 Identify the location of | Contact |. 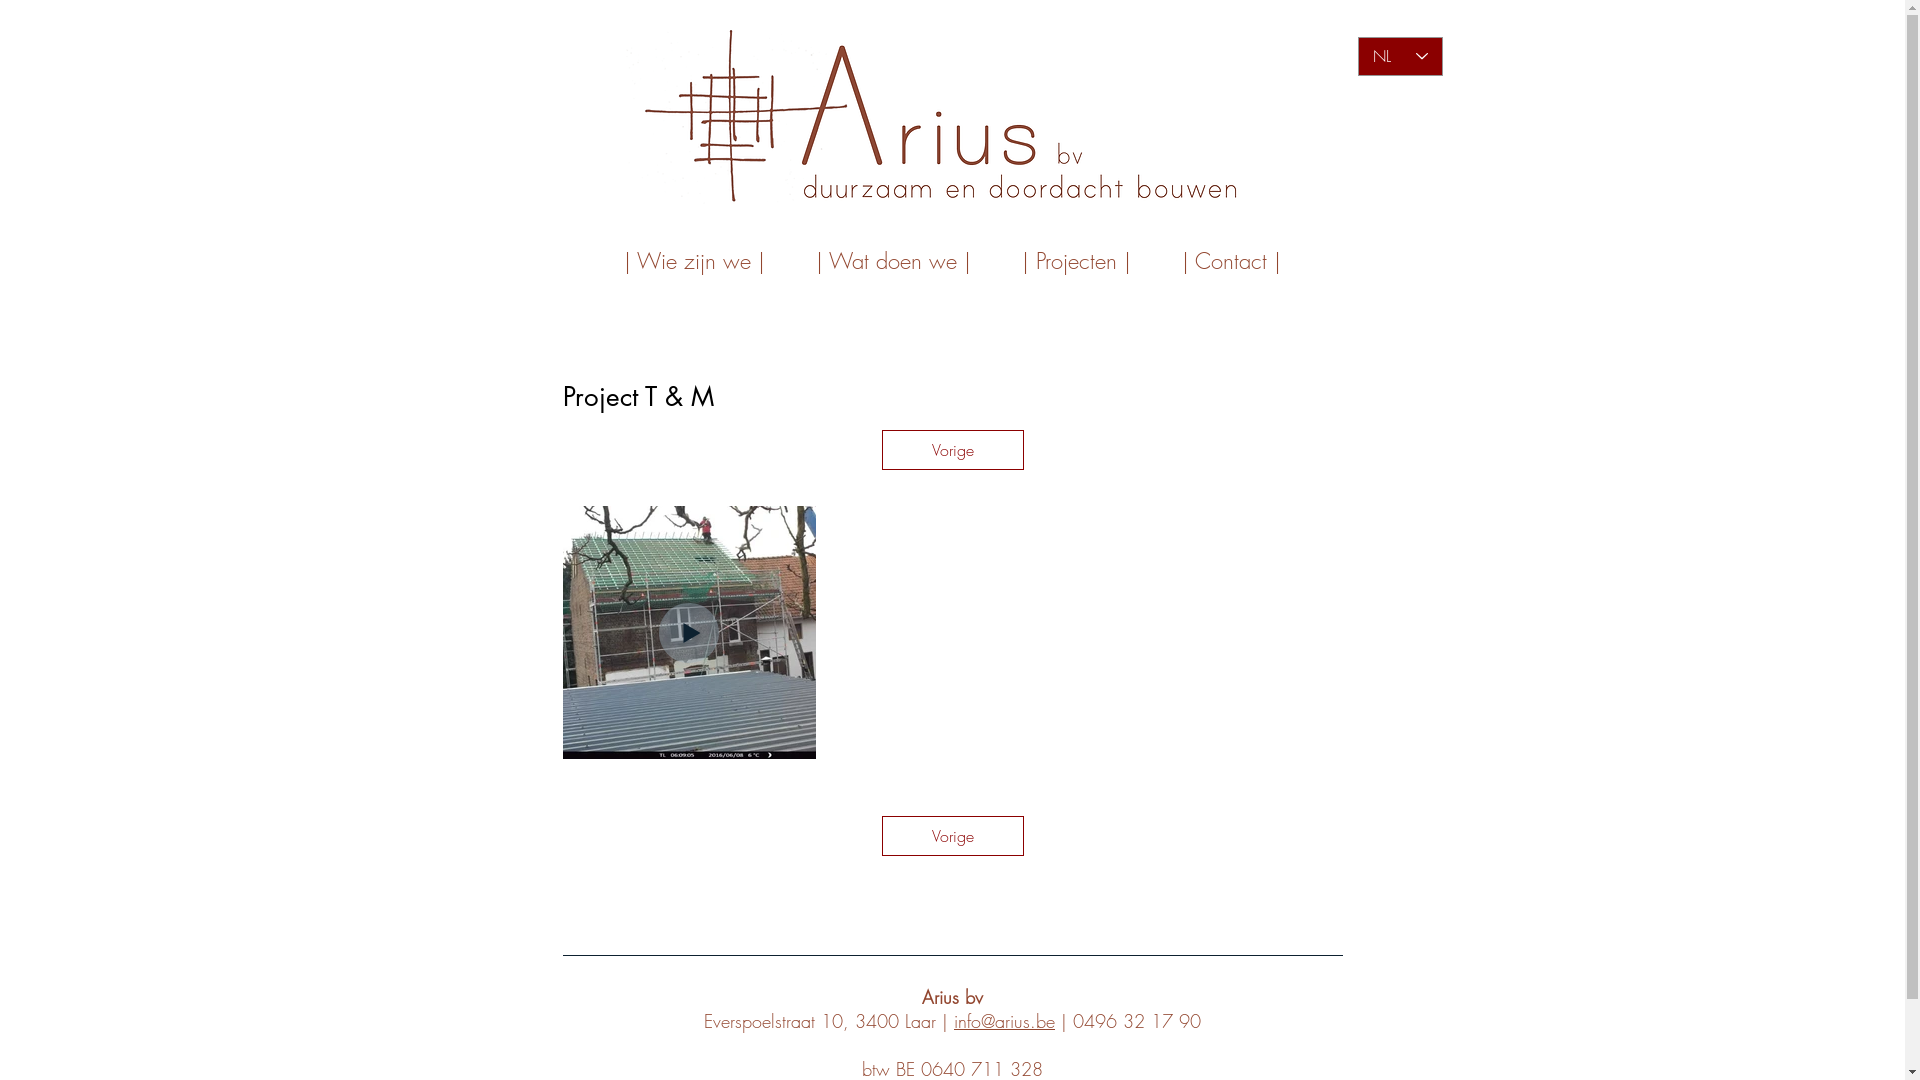
(1231, 261).